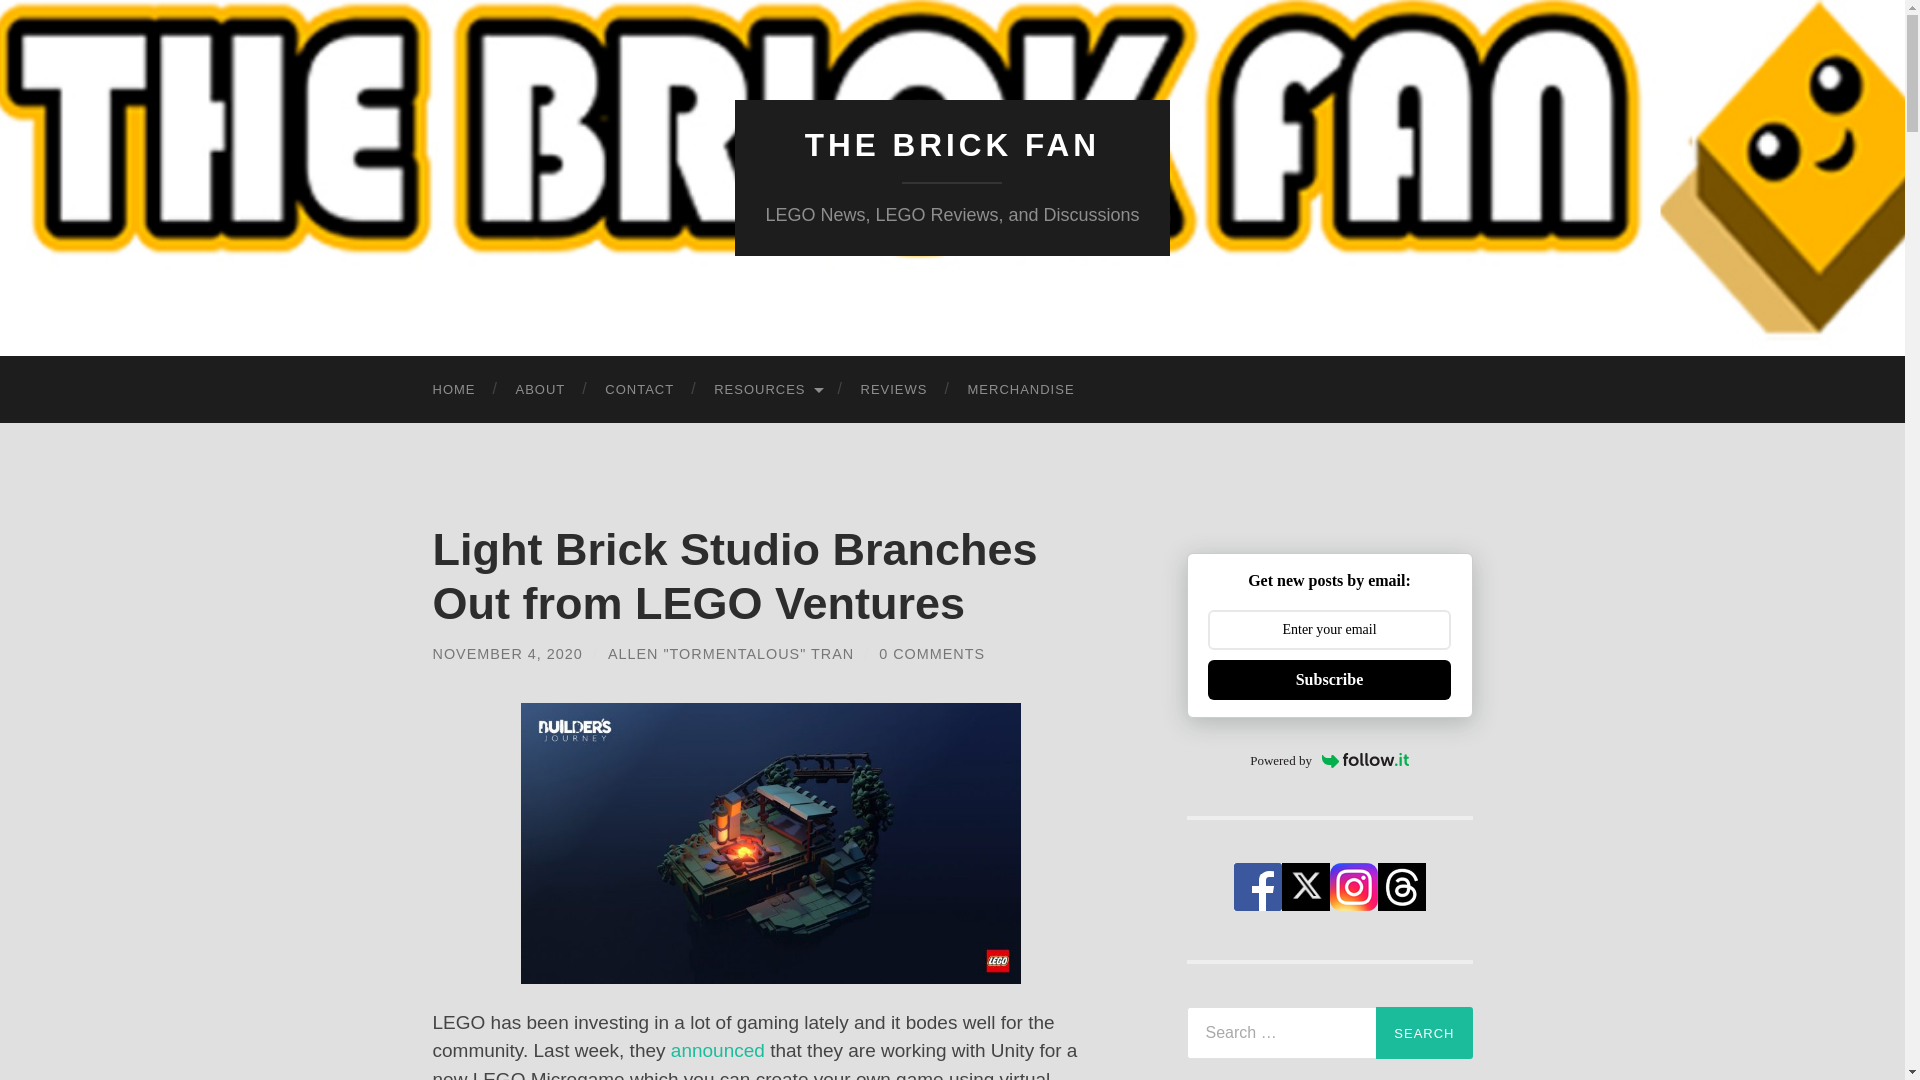 The image size is (1920, 1080). Describe the element at coordinates (717, 1050) in the screenshot. I see `announced` at that location.